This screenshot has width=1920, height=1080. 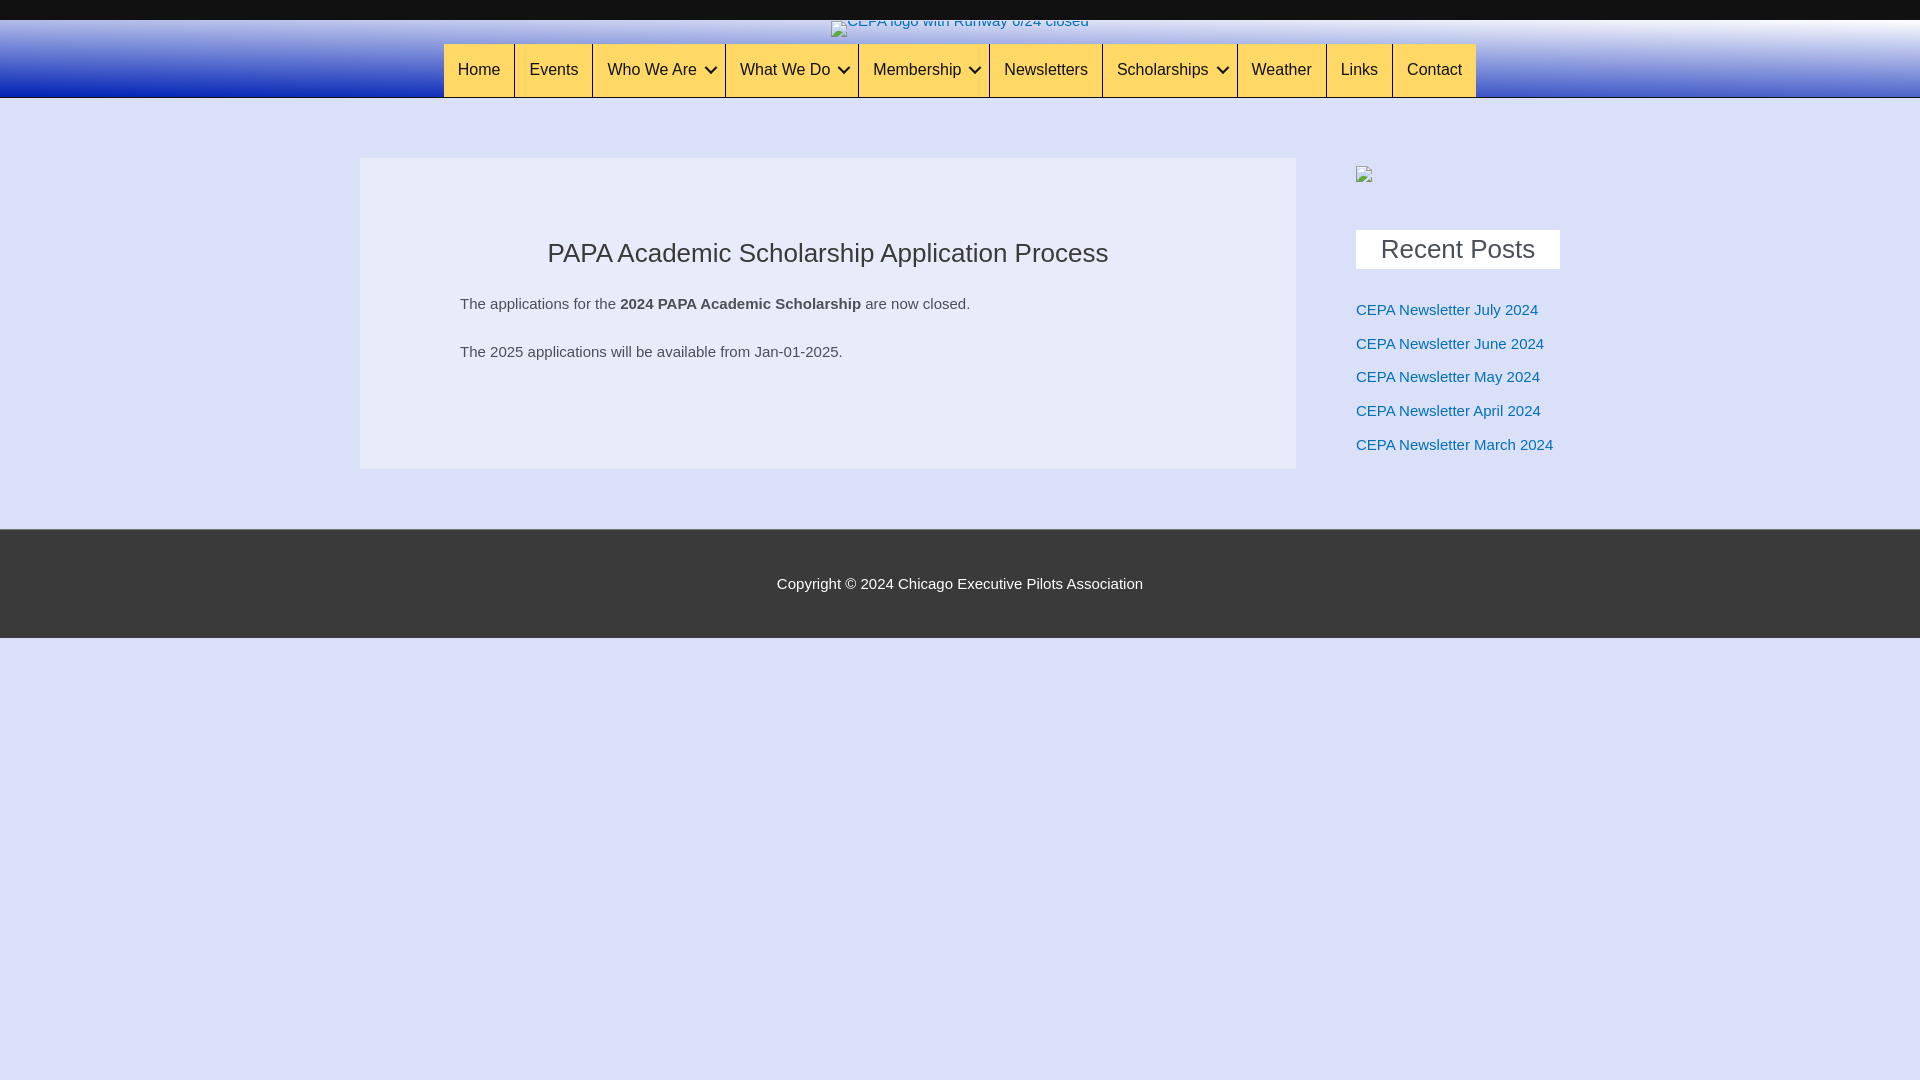 What do you see at coordinates (552, 70) in the screenshot?
I see `Events` at bounding box center [552, 70].